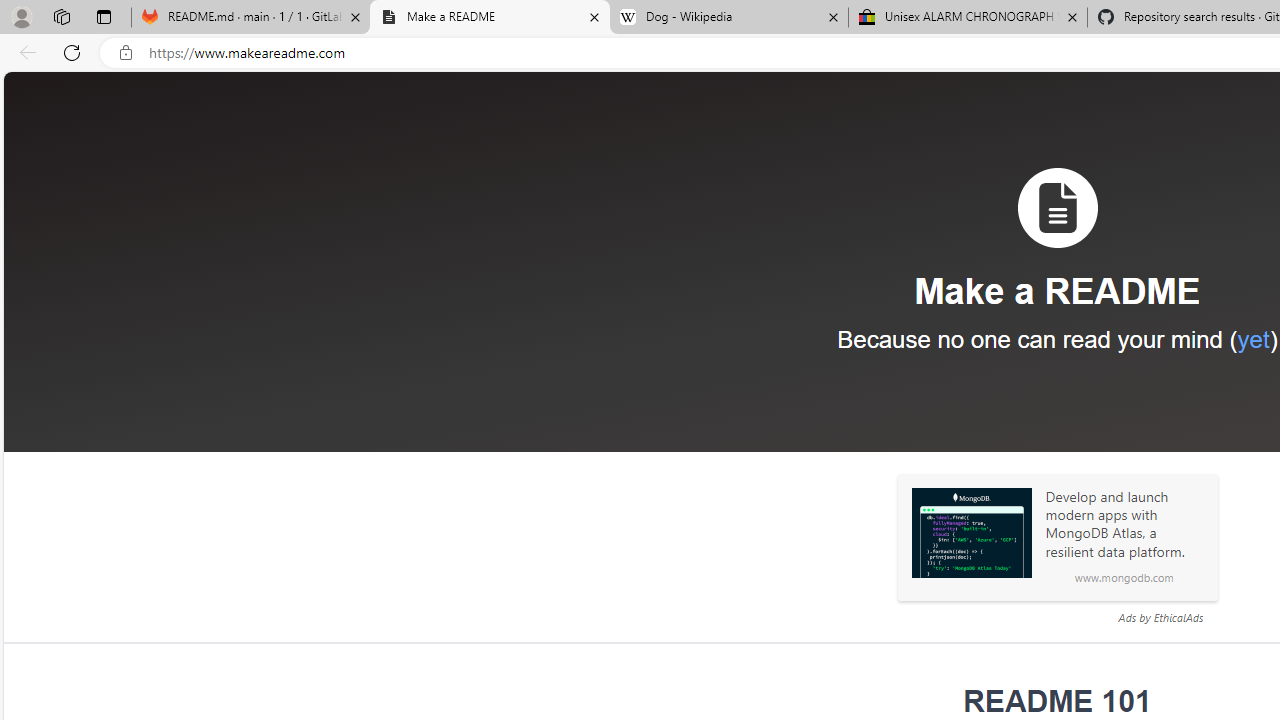  What do you see at coordinates (490, 18) in the screenshot?
I see `Make a README` at bounding box center [490, 18].